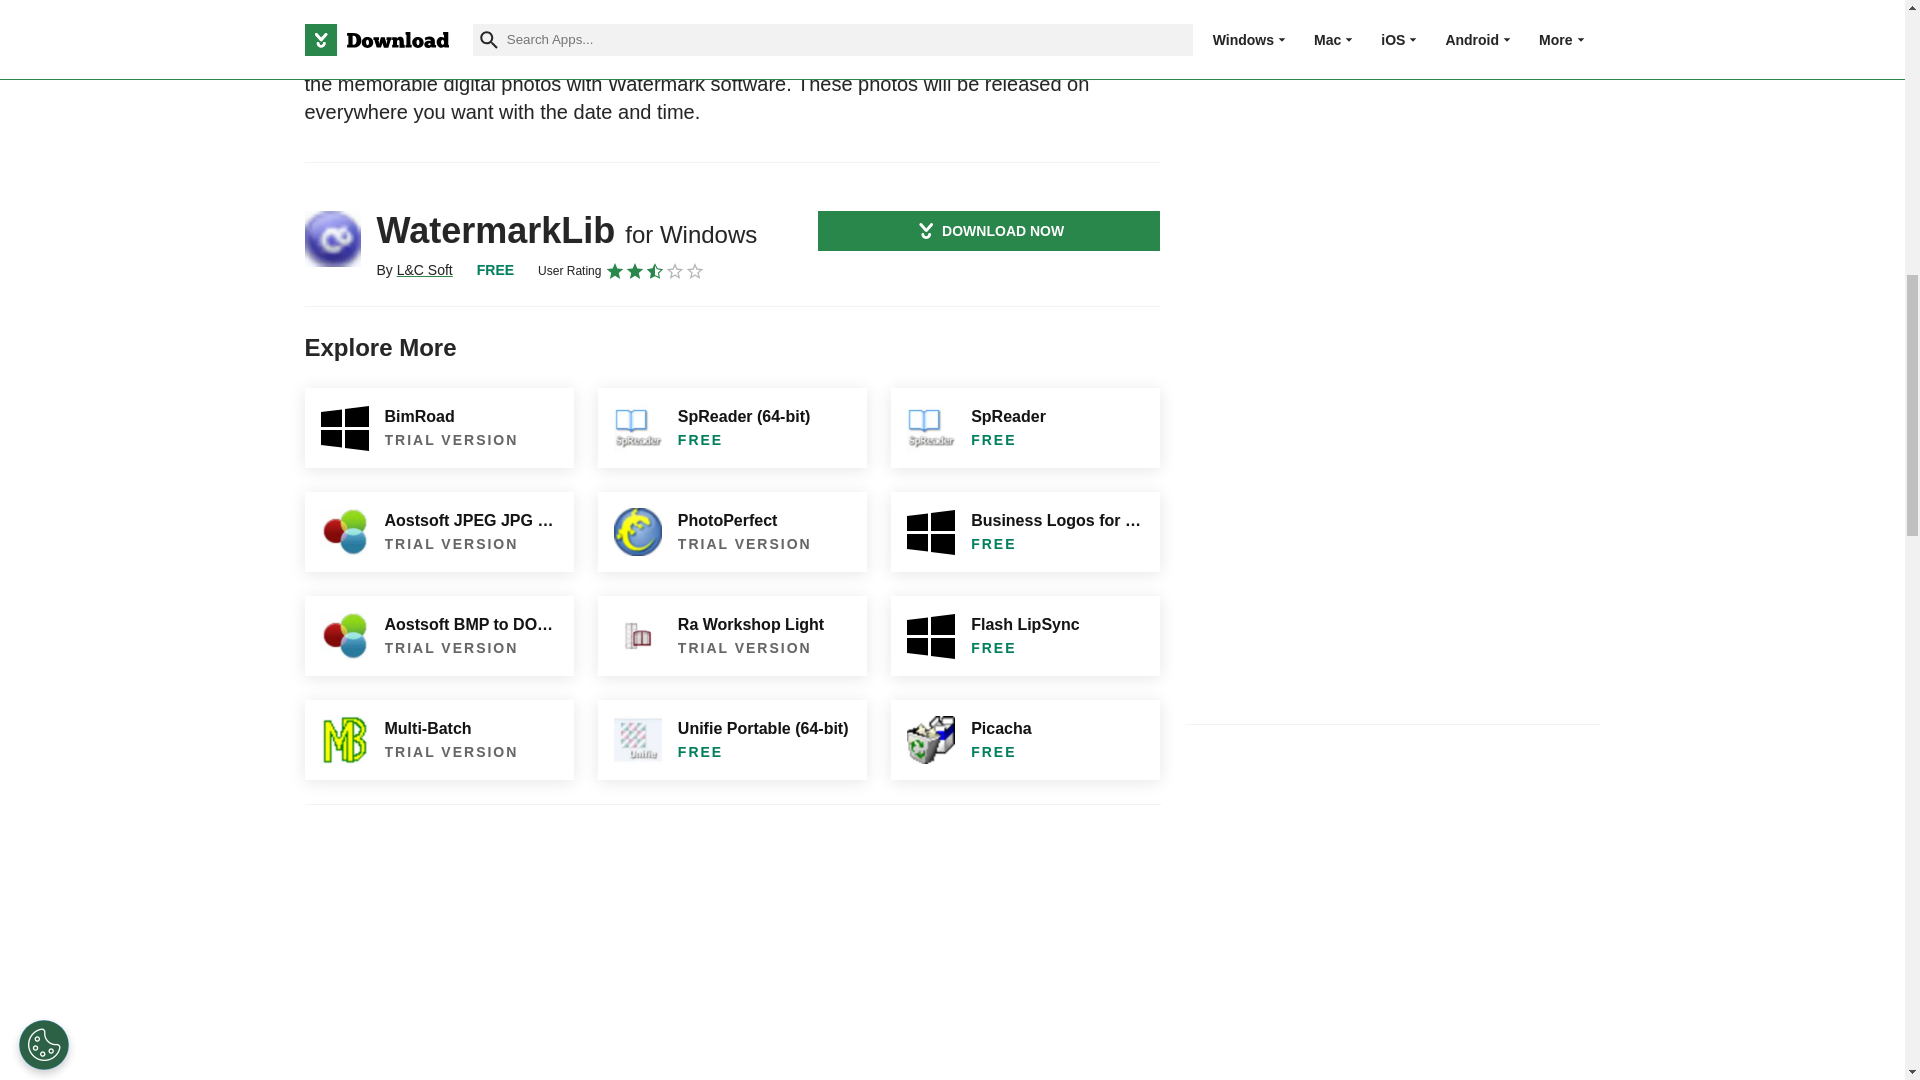 The height and width of the screenshot is (1080, 1920). What do you see at coordinates (1024, 739) in the screenshot?
I see `Picacha` at bounding box center [1024, 739].